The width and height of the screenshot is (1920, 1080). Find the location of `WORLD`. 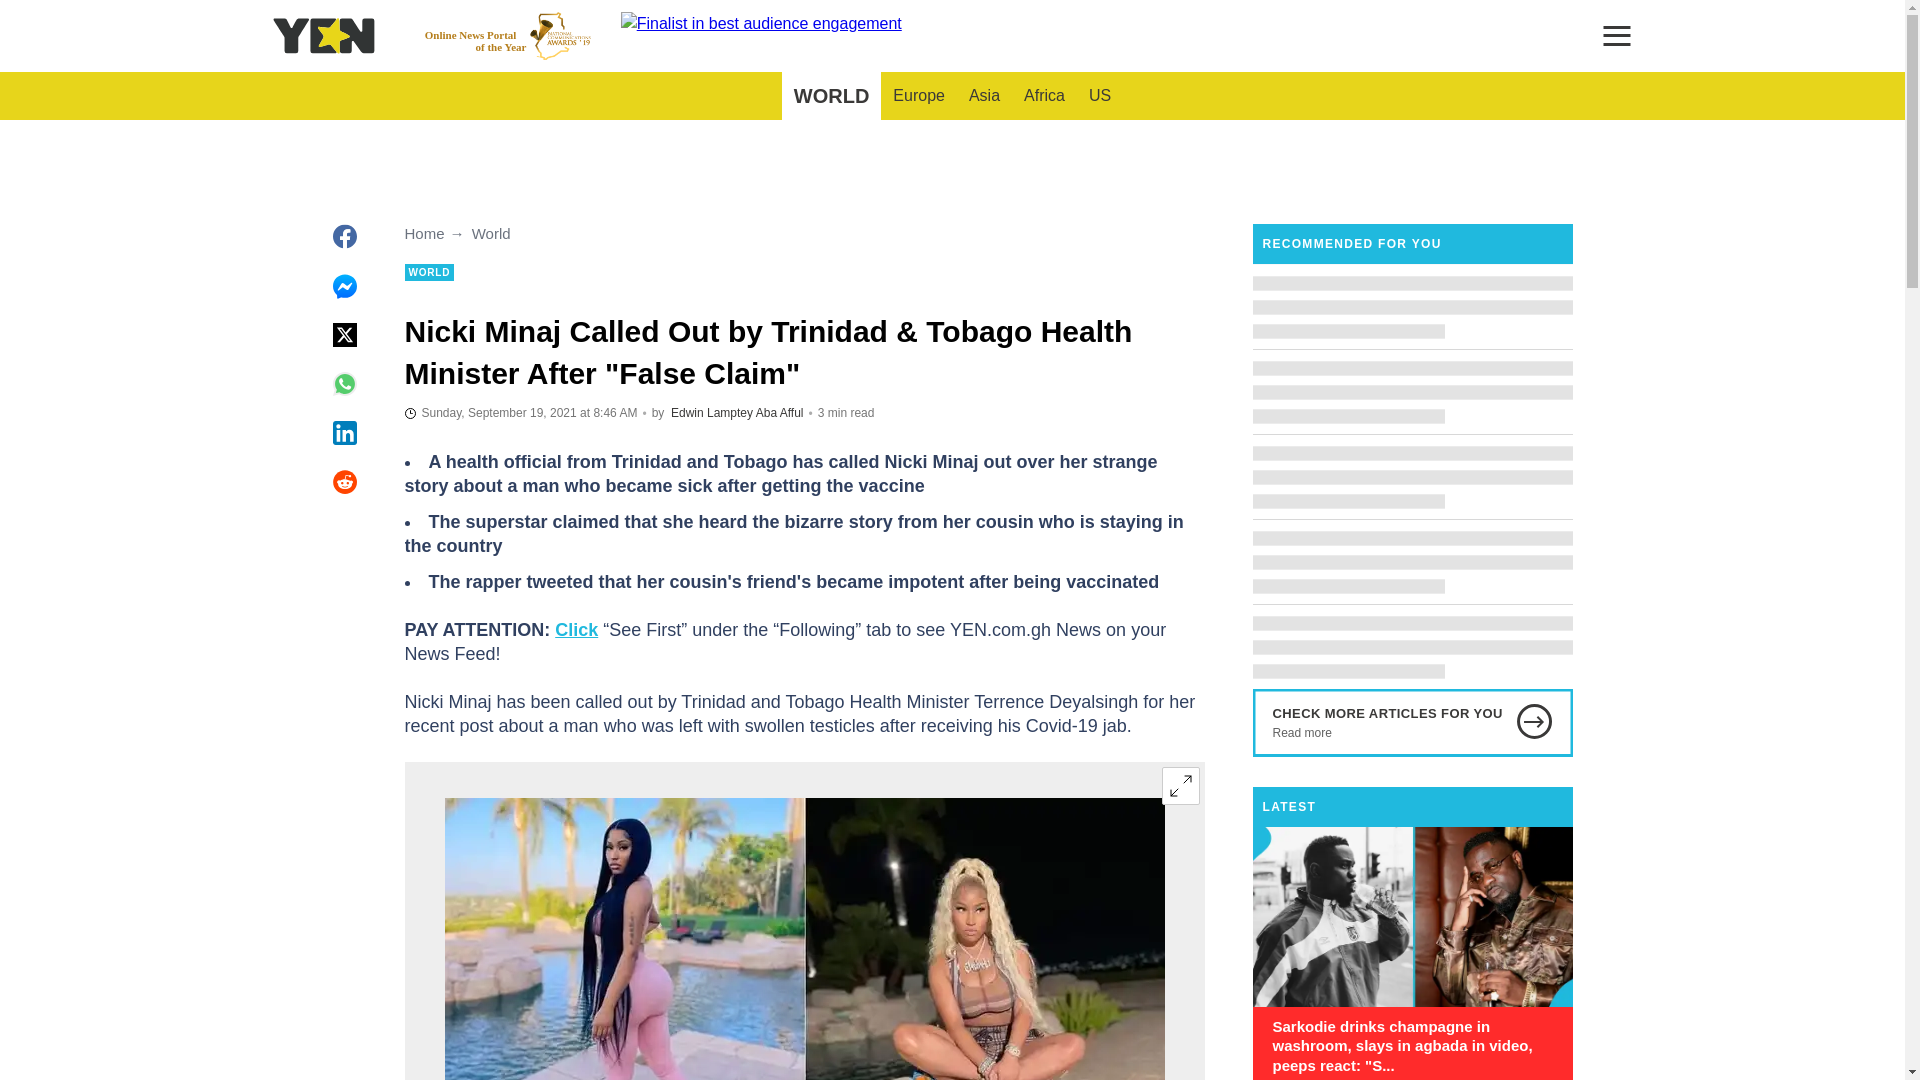

WORLD is located at coordinates (831, 96).